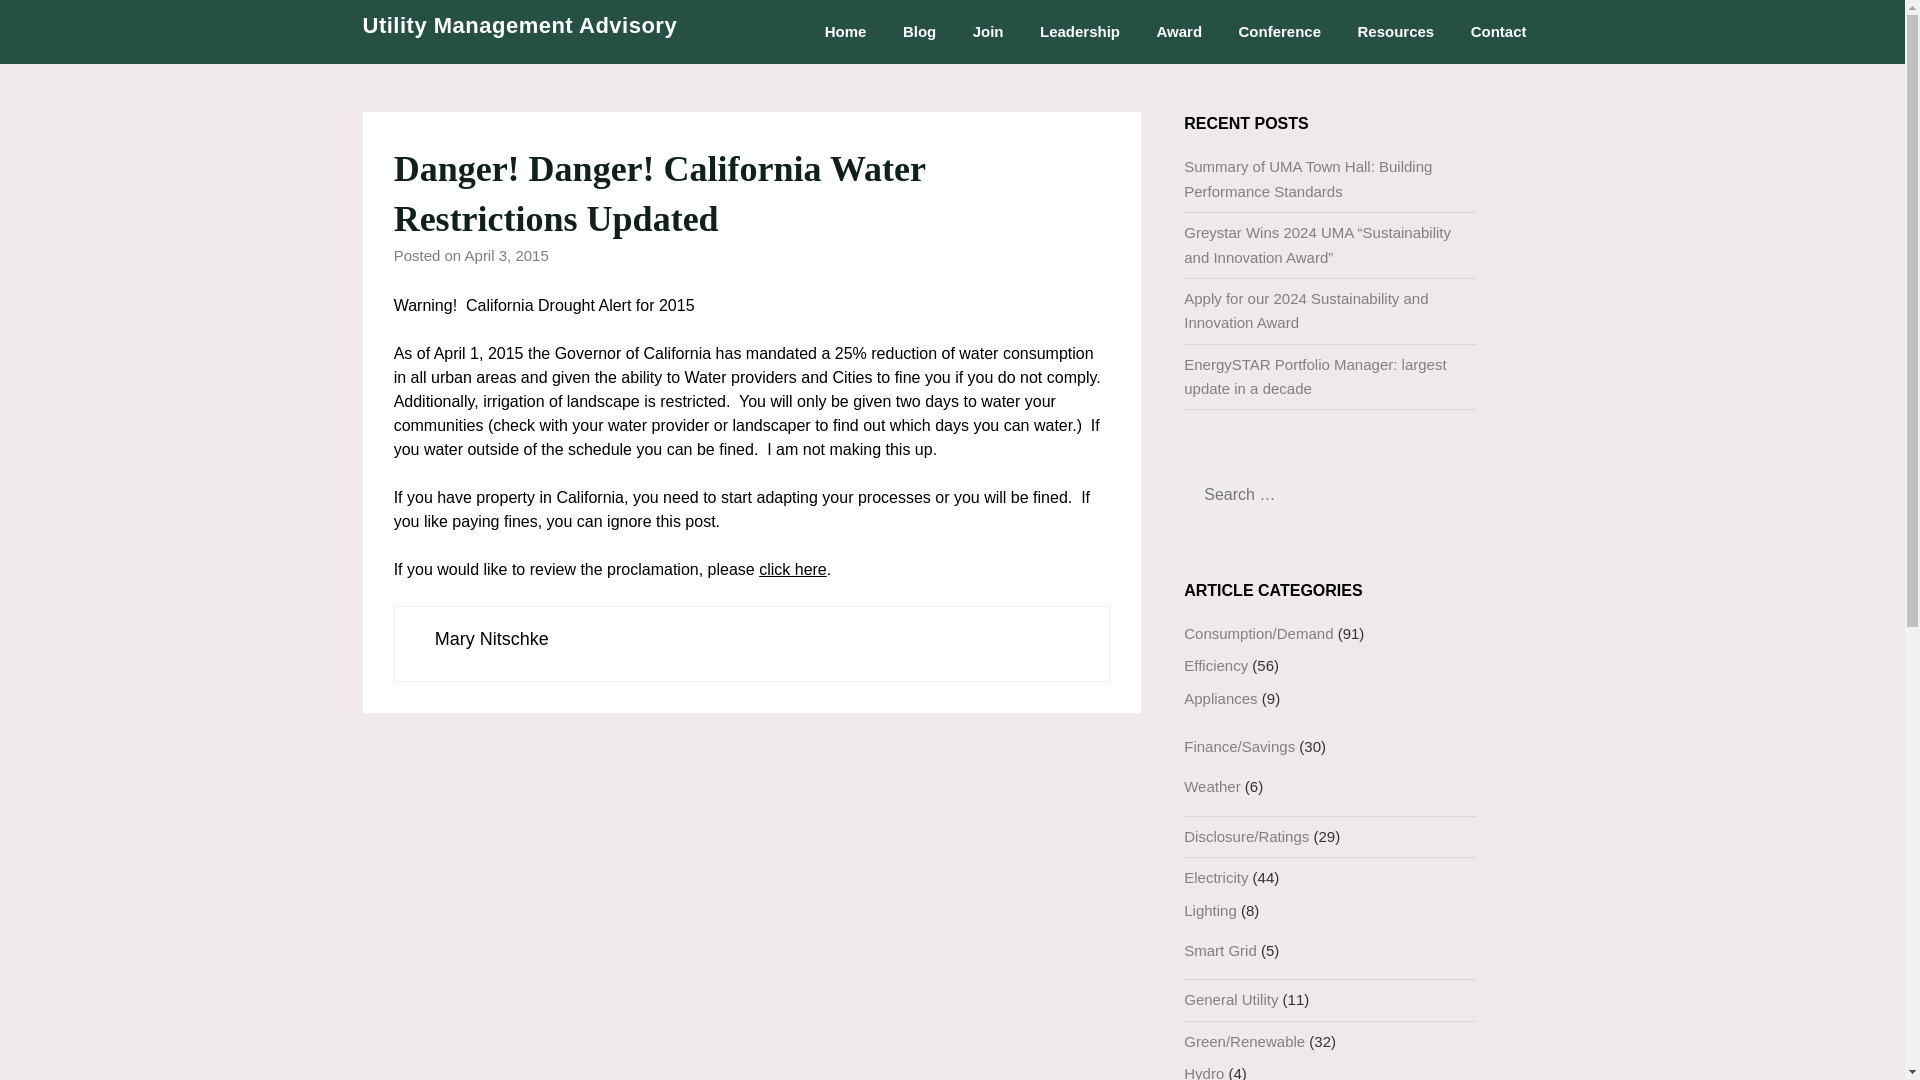  What do you see at coordinates (1220, 950) in the screenshot?
I see `Smart Grid` at bounding box center [1220, 950].